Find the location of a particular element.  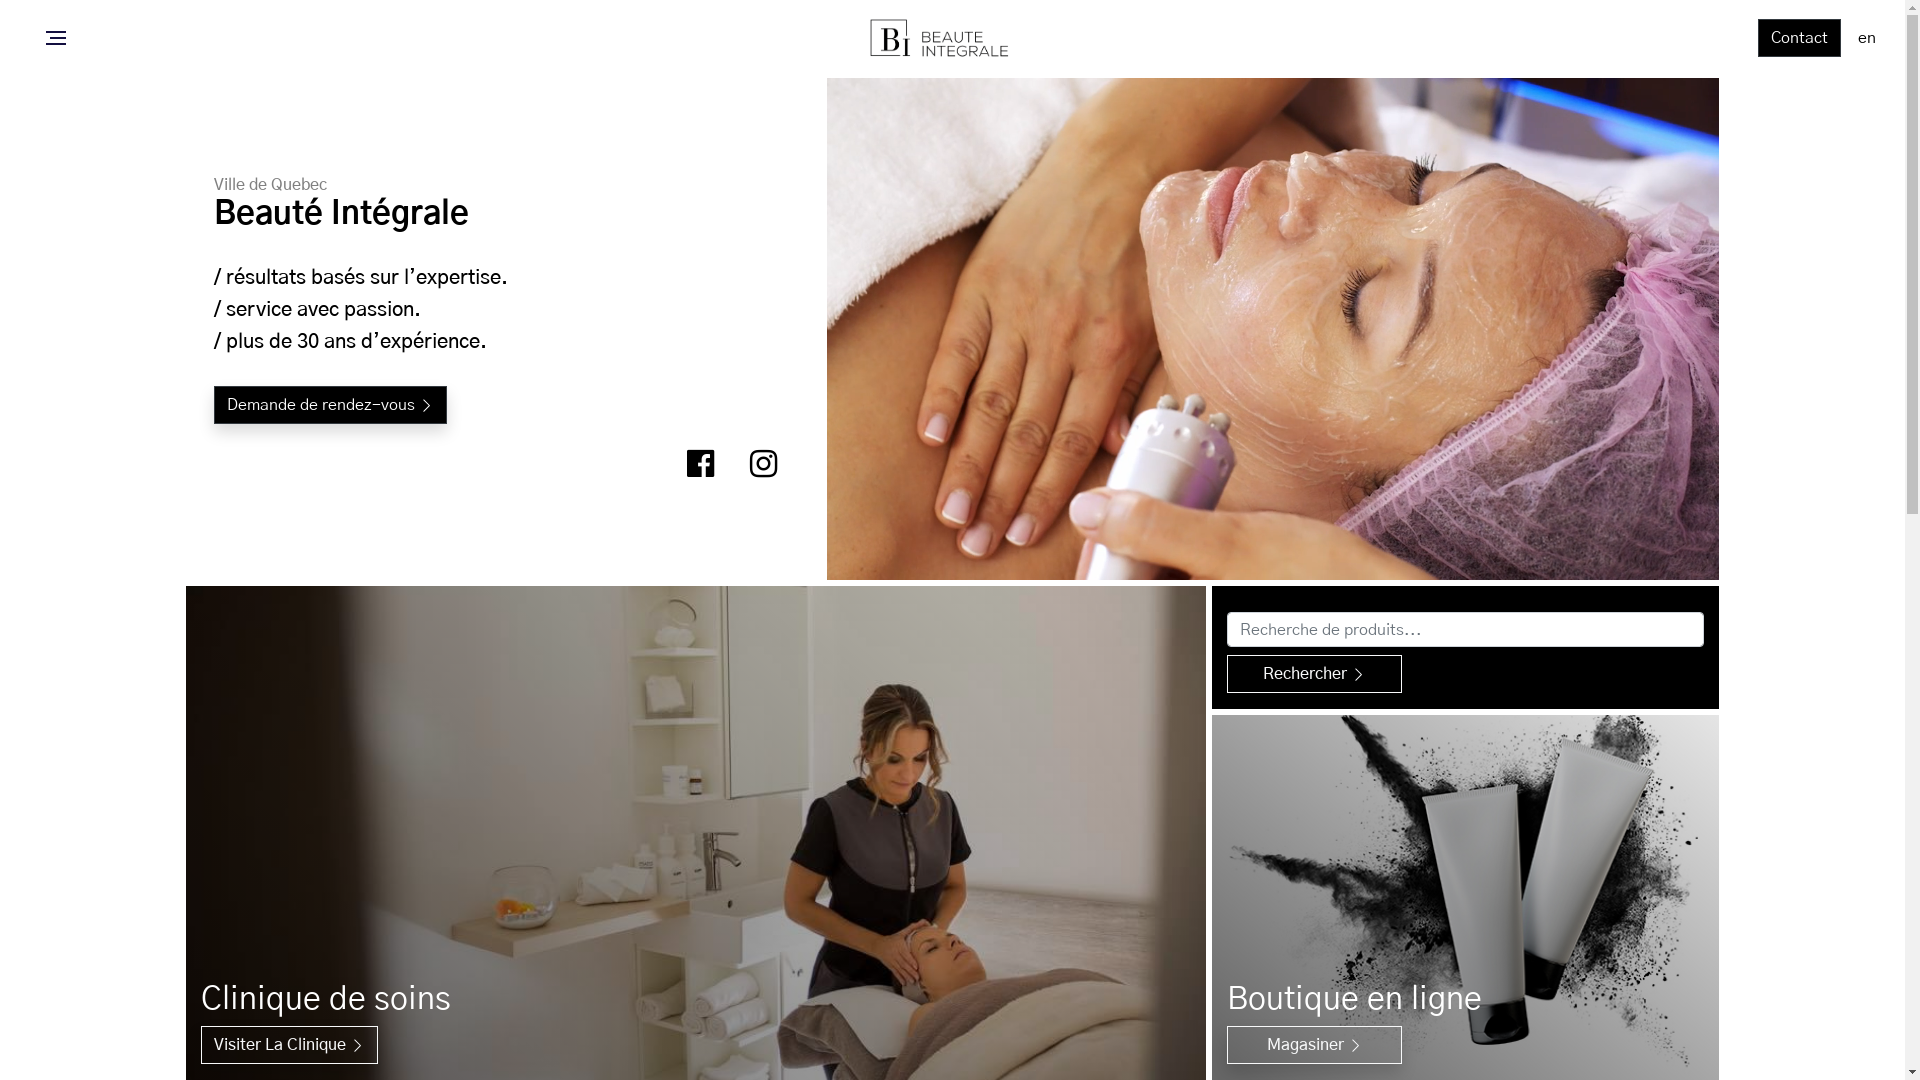

Menu is located at coordinates (56, 38).